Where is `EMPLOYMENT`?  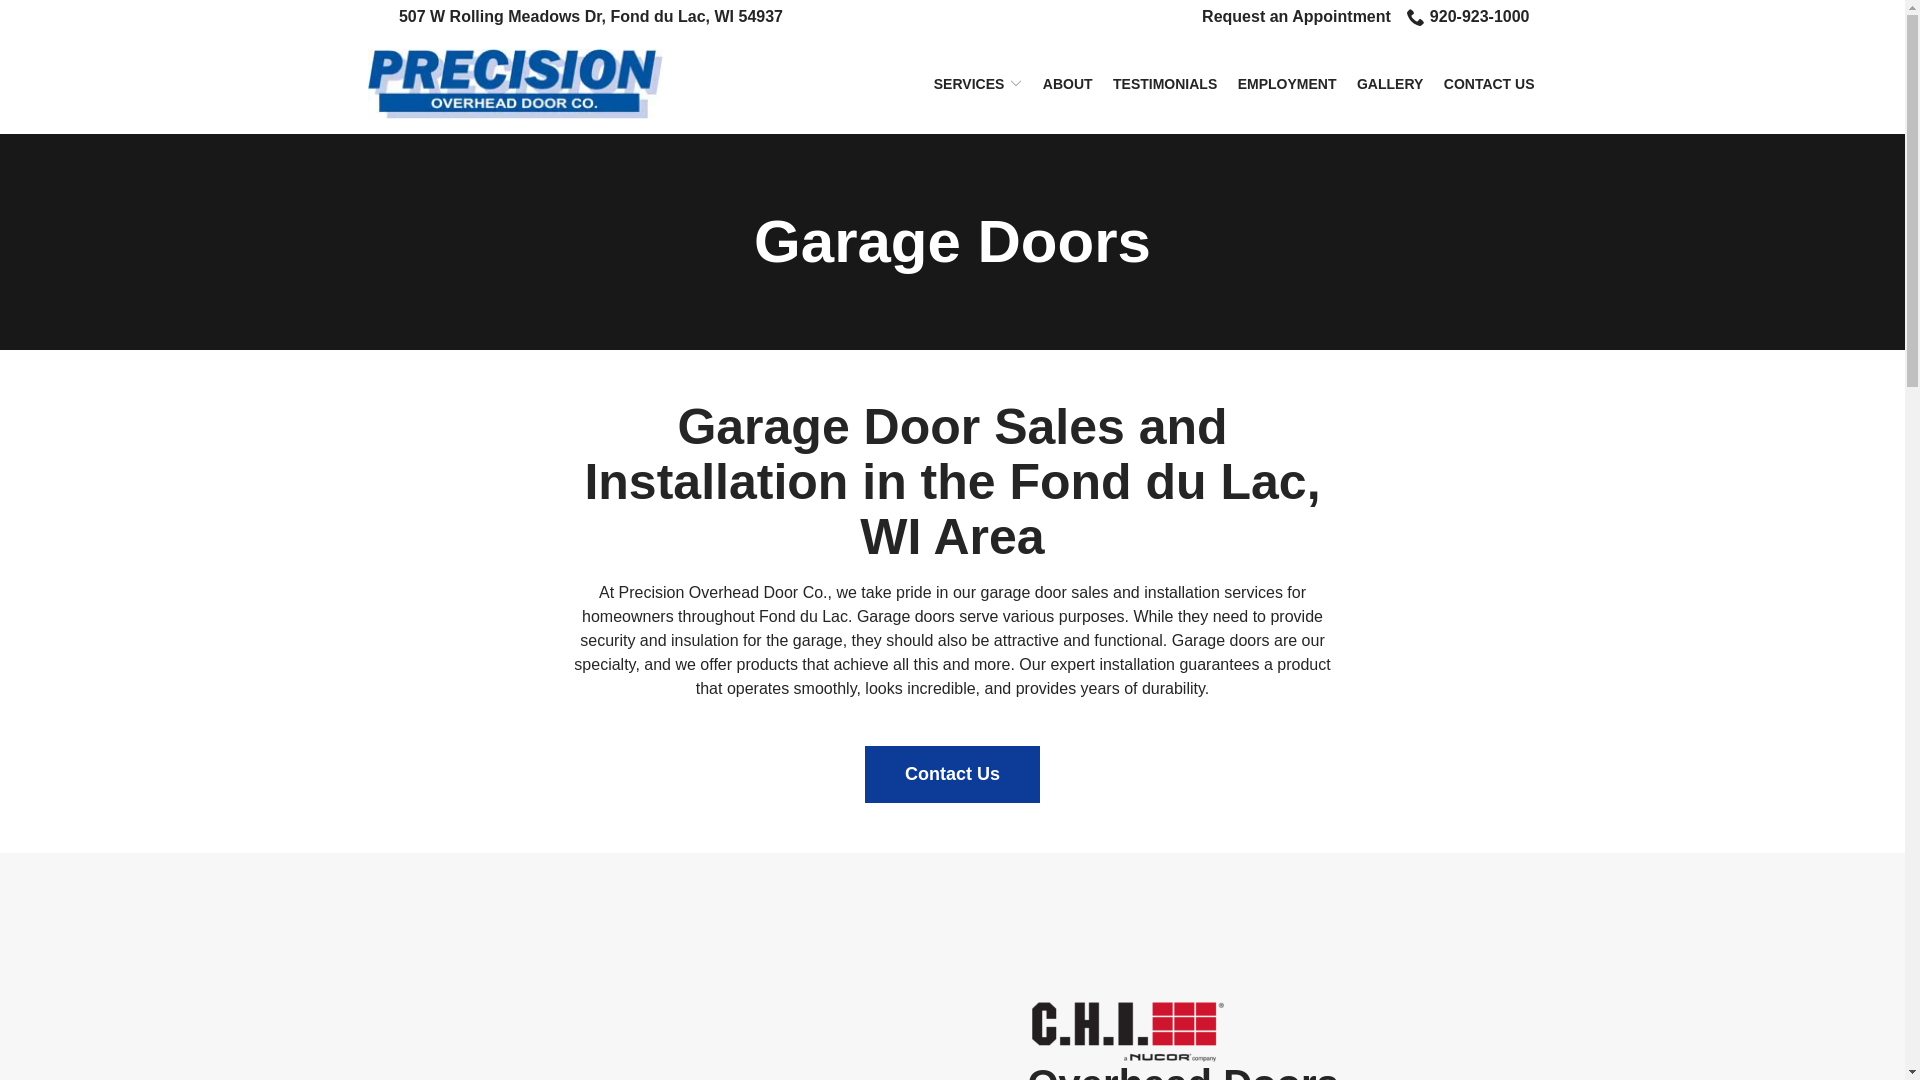
EMPLOYMENT is located at coordinates (1287, 83).